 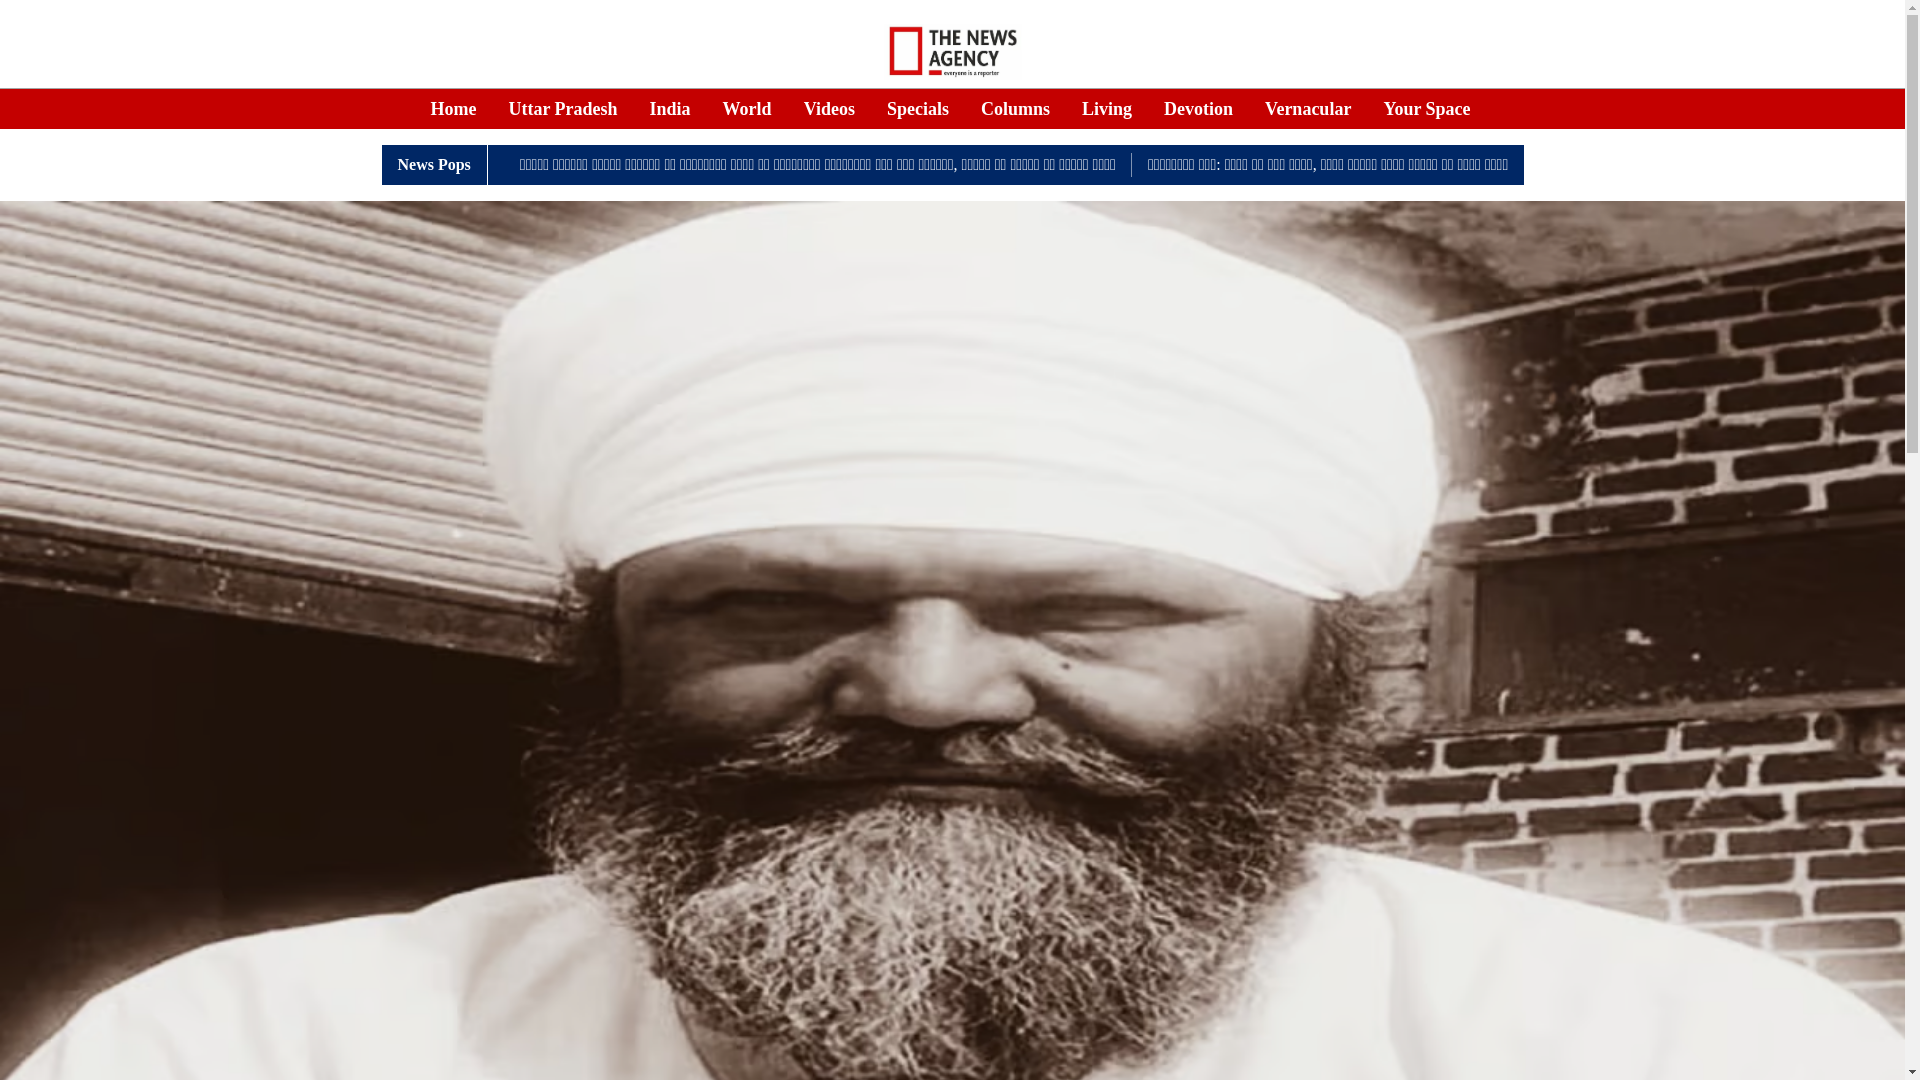 I want to click on Your Space, so click(x=1426, y=110).